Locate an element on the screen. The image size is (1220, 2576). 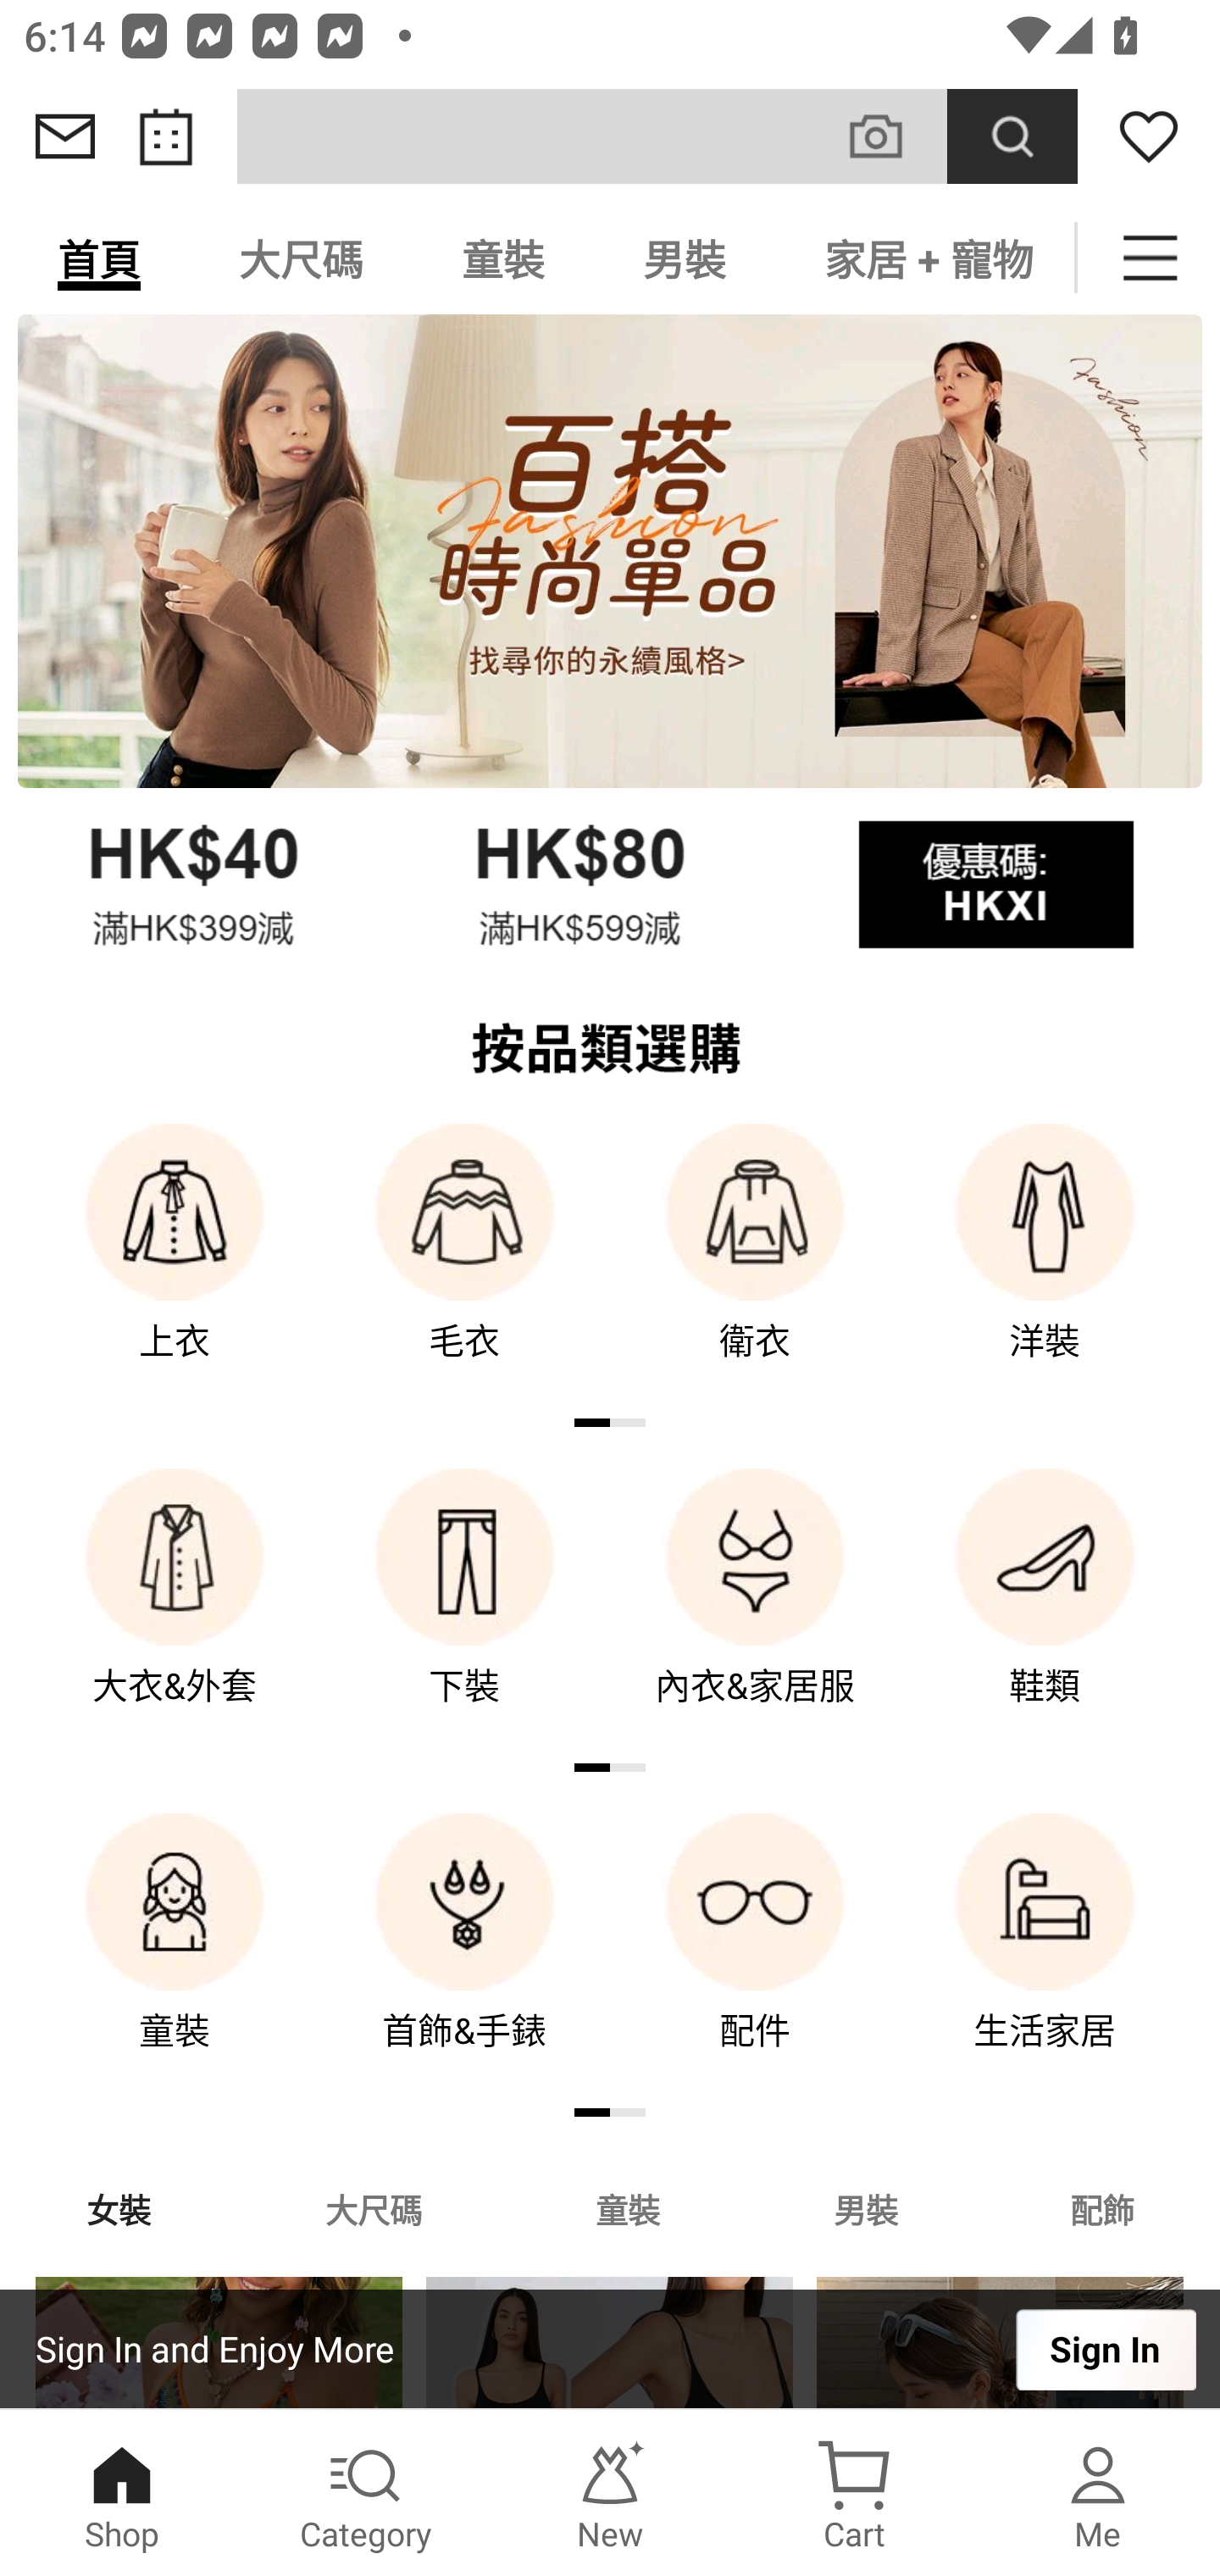
大衣&外套 is located at coordinates (175, 1610).